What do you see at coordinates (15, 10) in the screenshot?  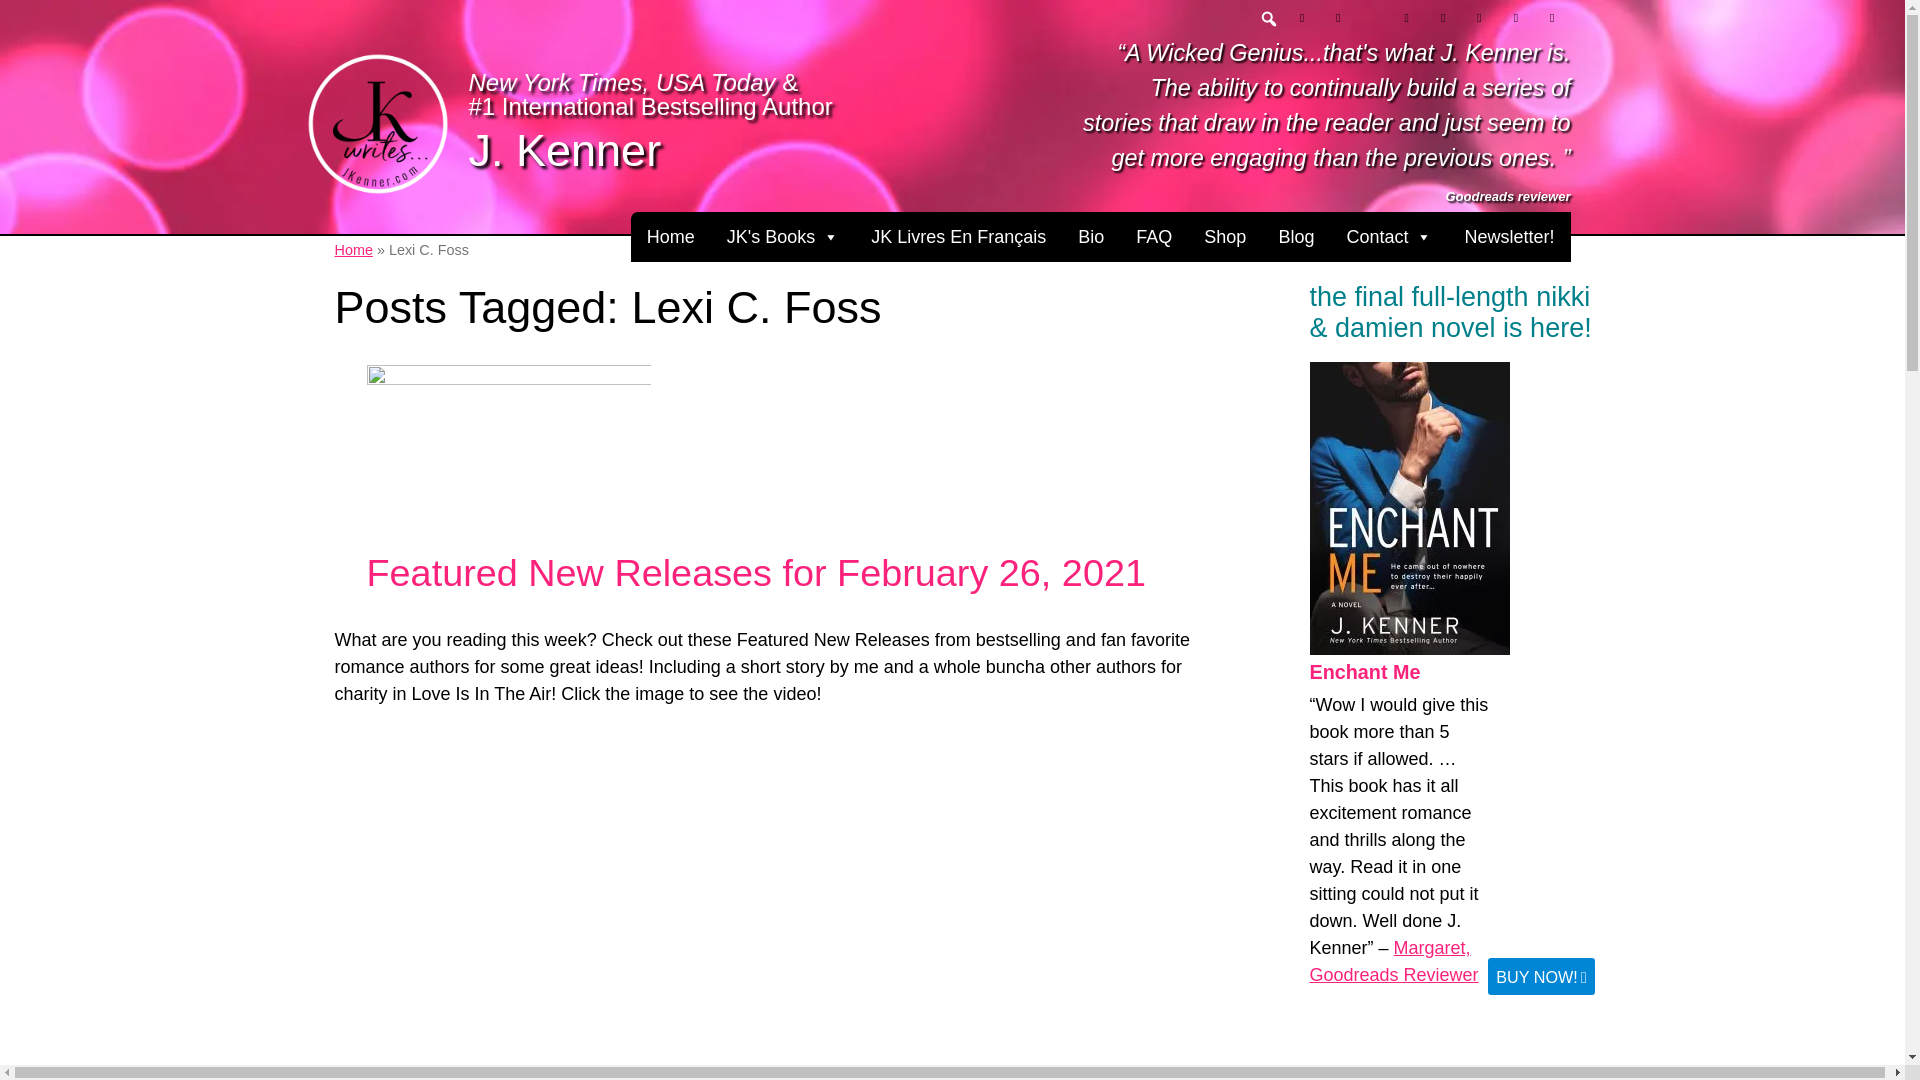 I see `Search` at bounding box center [15, 10].